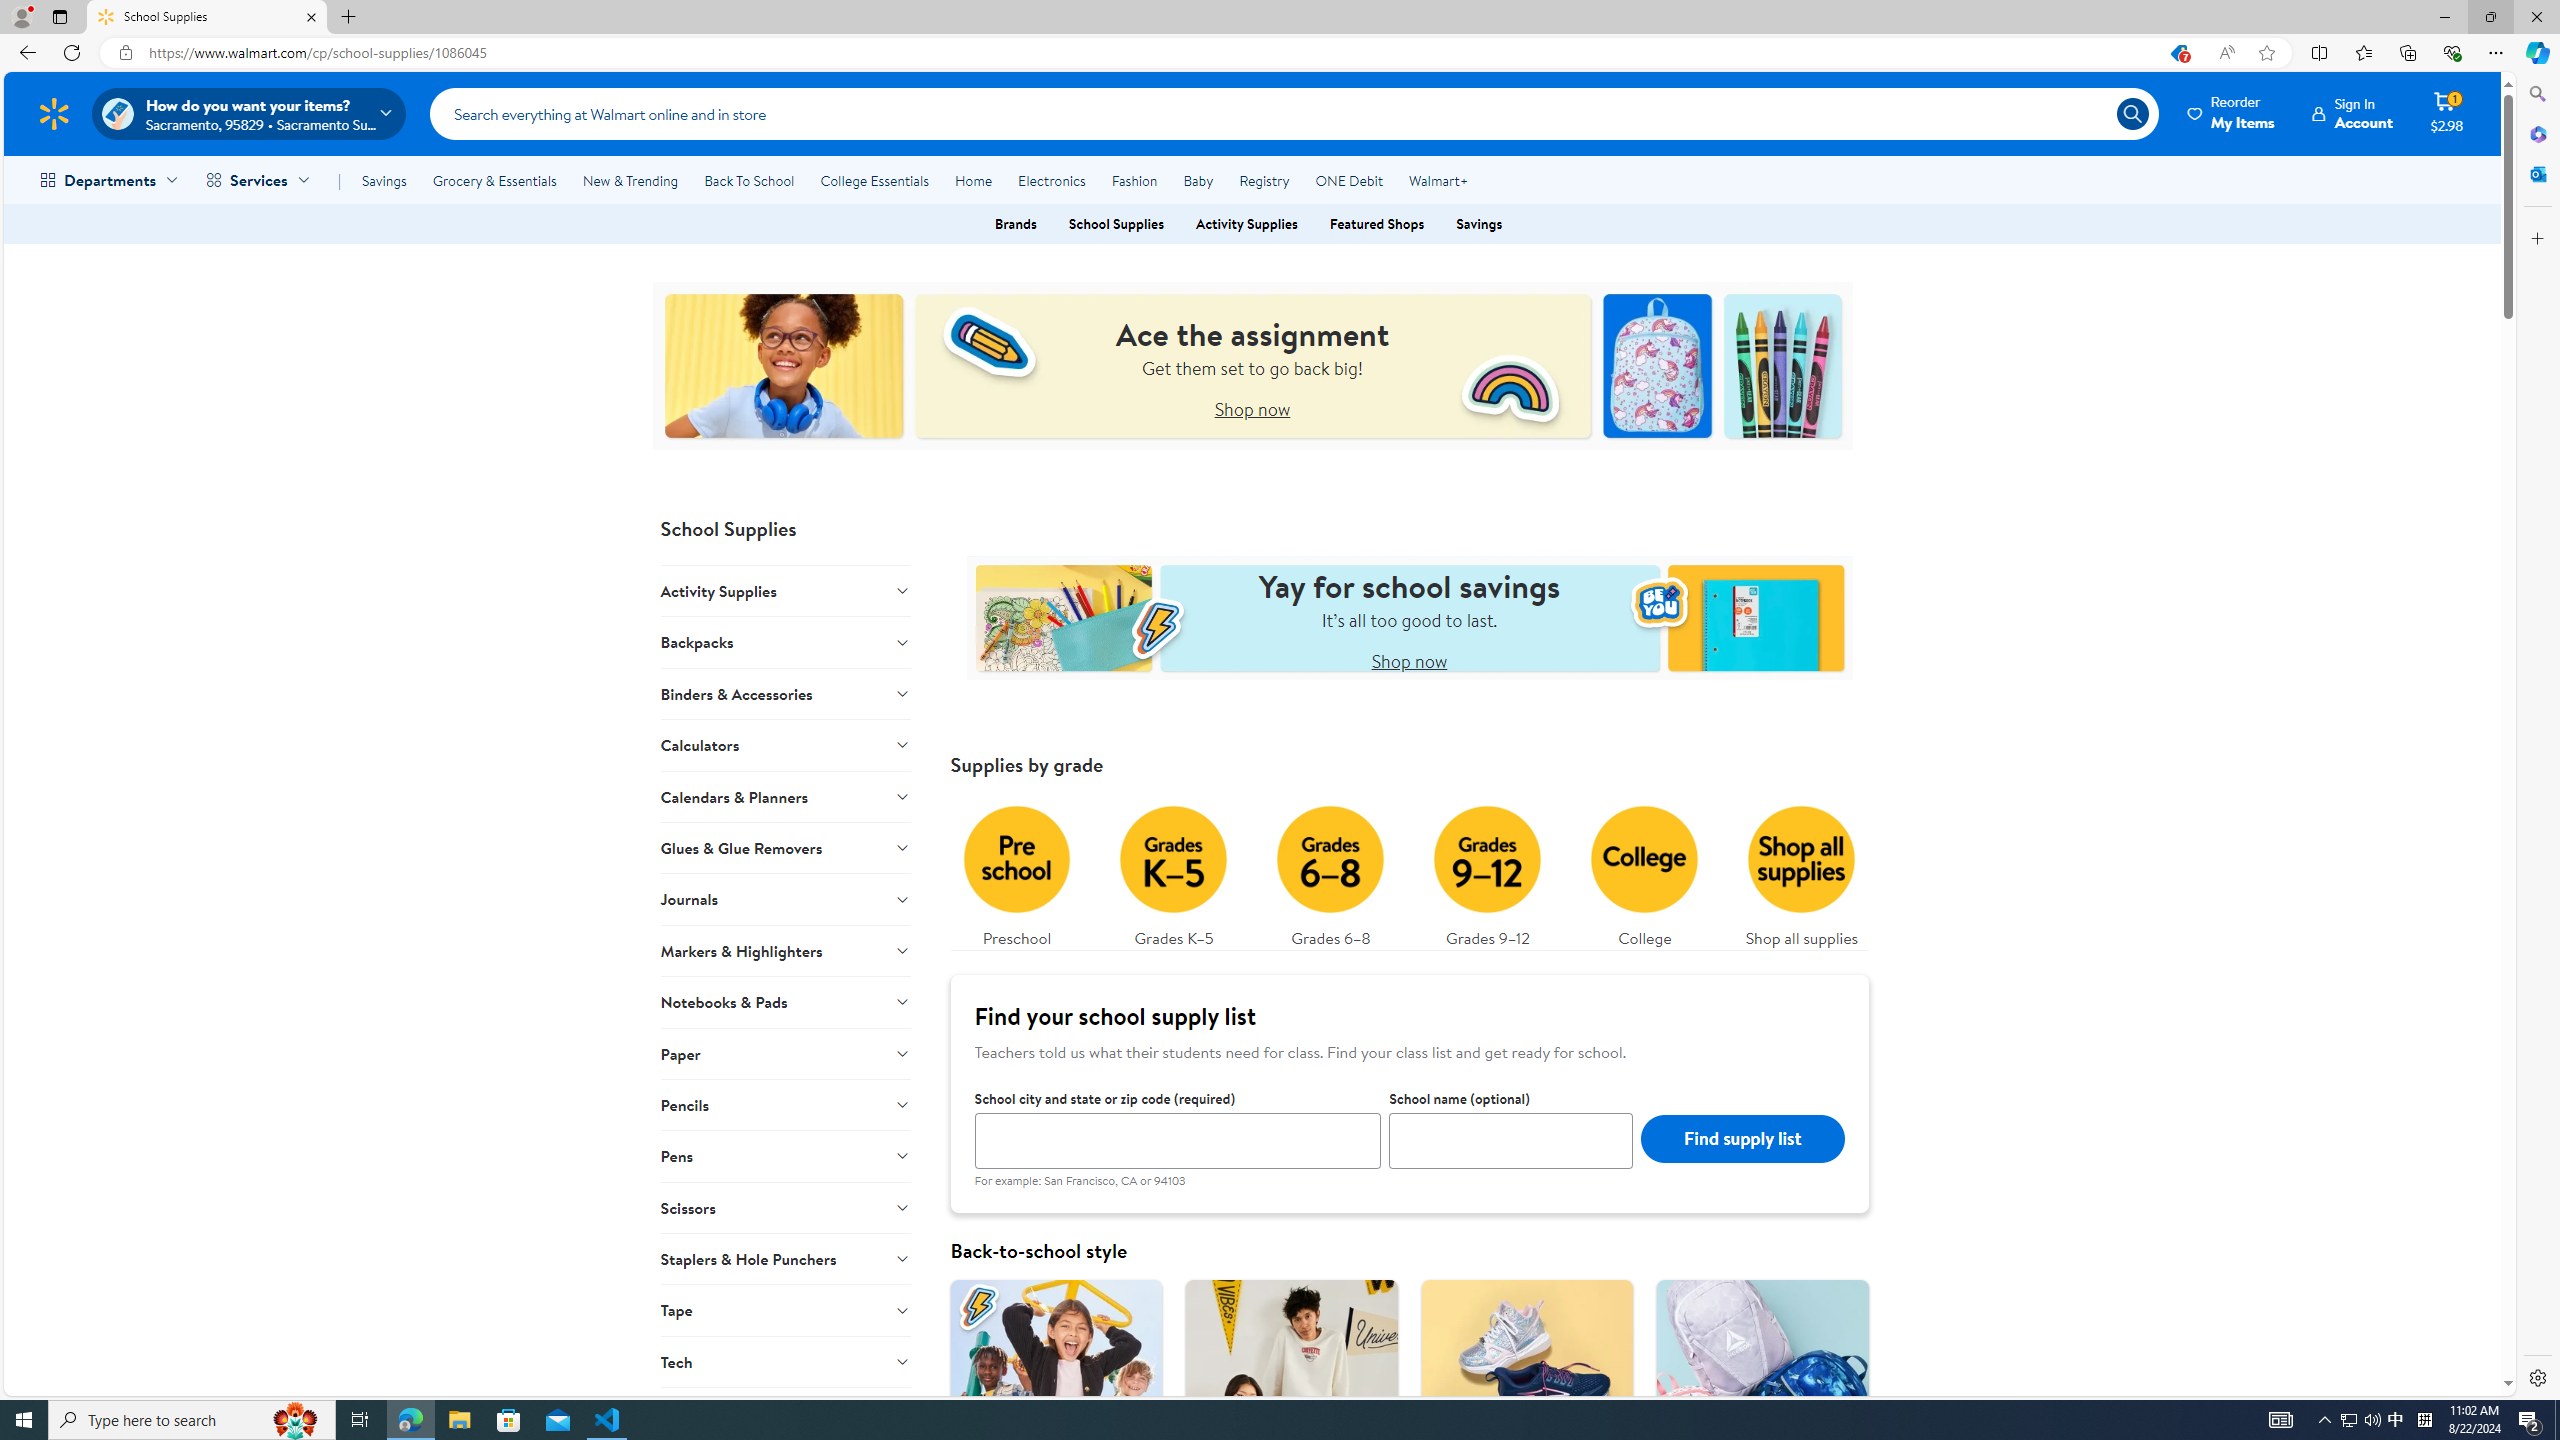 Image resolution: width=2560 pixels, height=1440 pixels. What do you see at coordinates (786, 590) in the screenshot?
I see `Activity Supplies` at bounding box center [786, 590].